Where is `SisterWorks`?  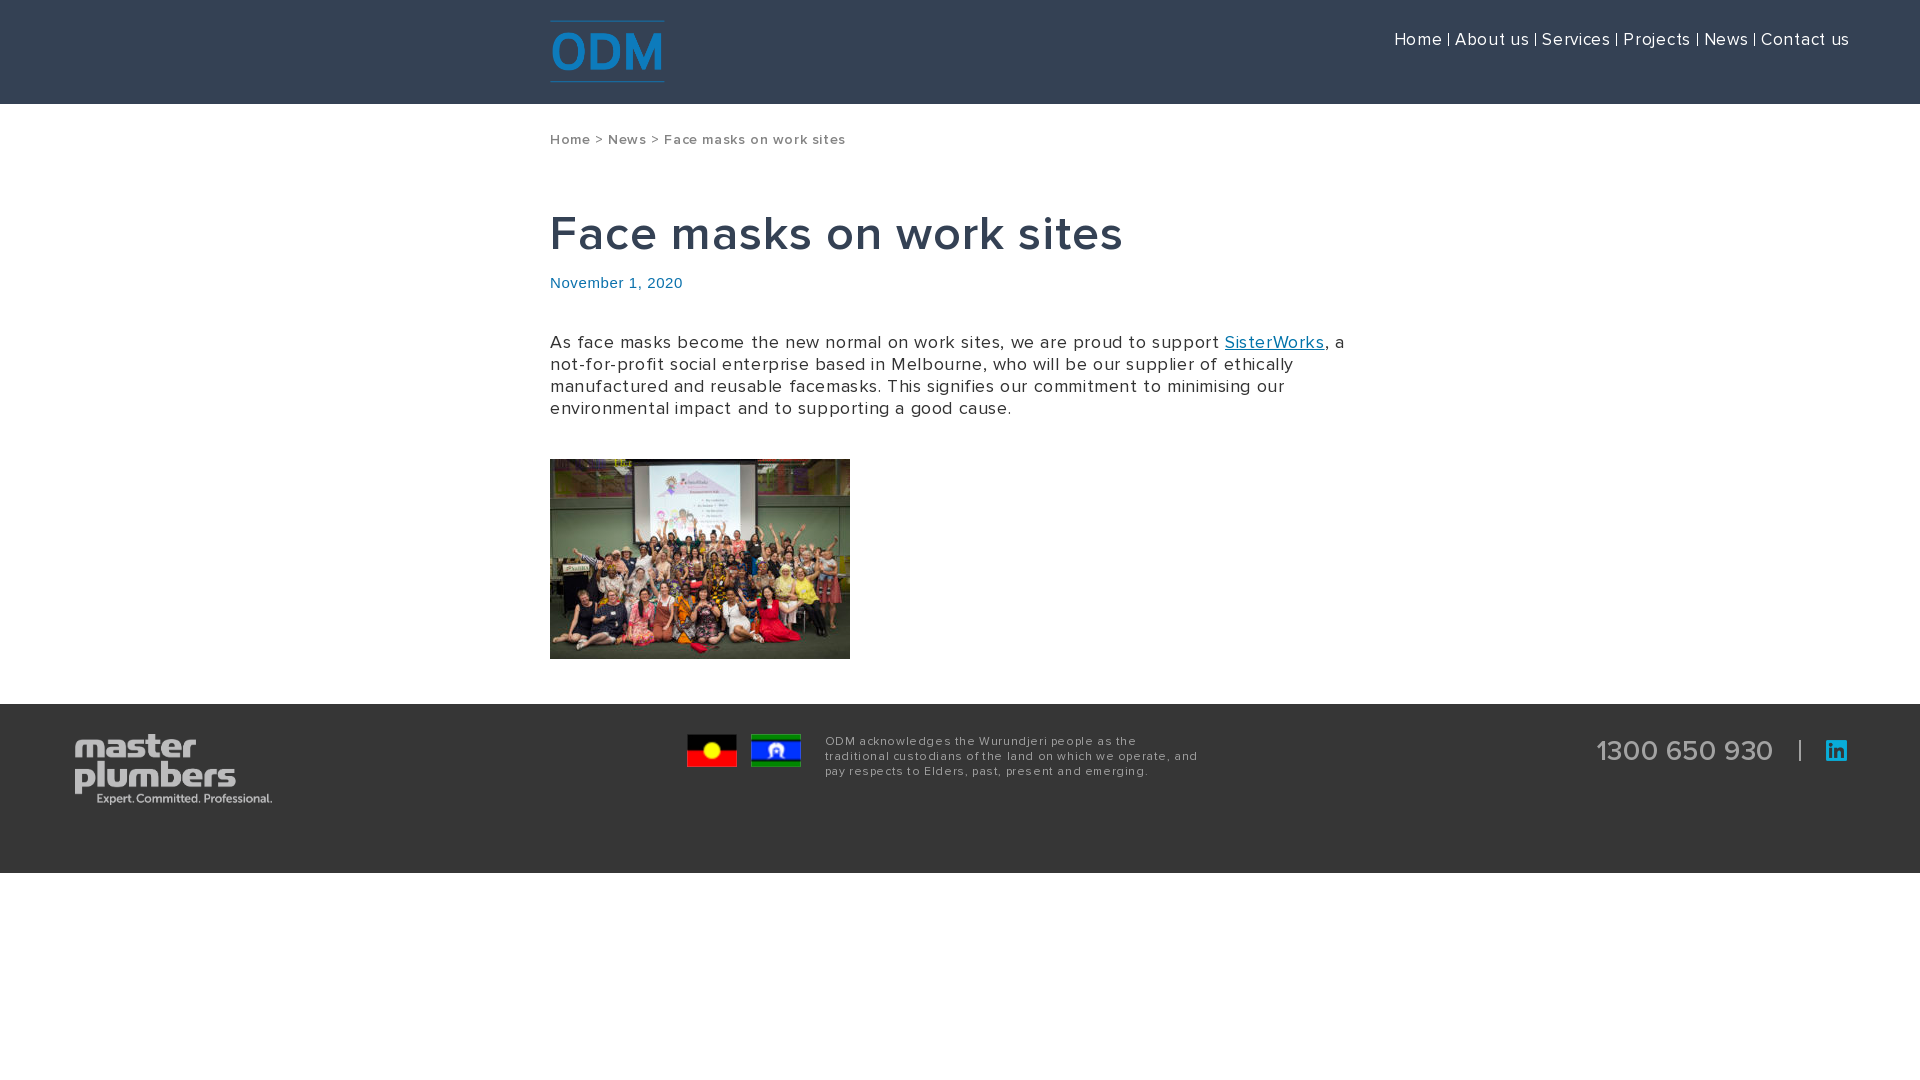 SisterWorks is located at coordinates (1275, 342).